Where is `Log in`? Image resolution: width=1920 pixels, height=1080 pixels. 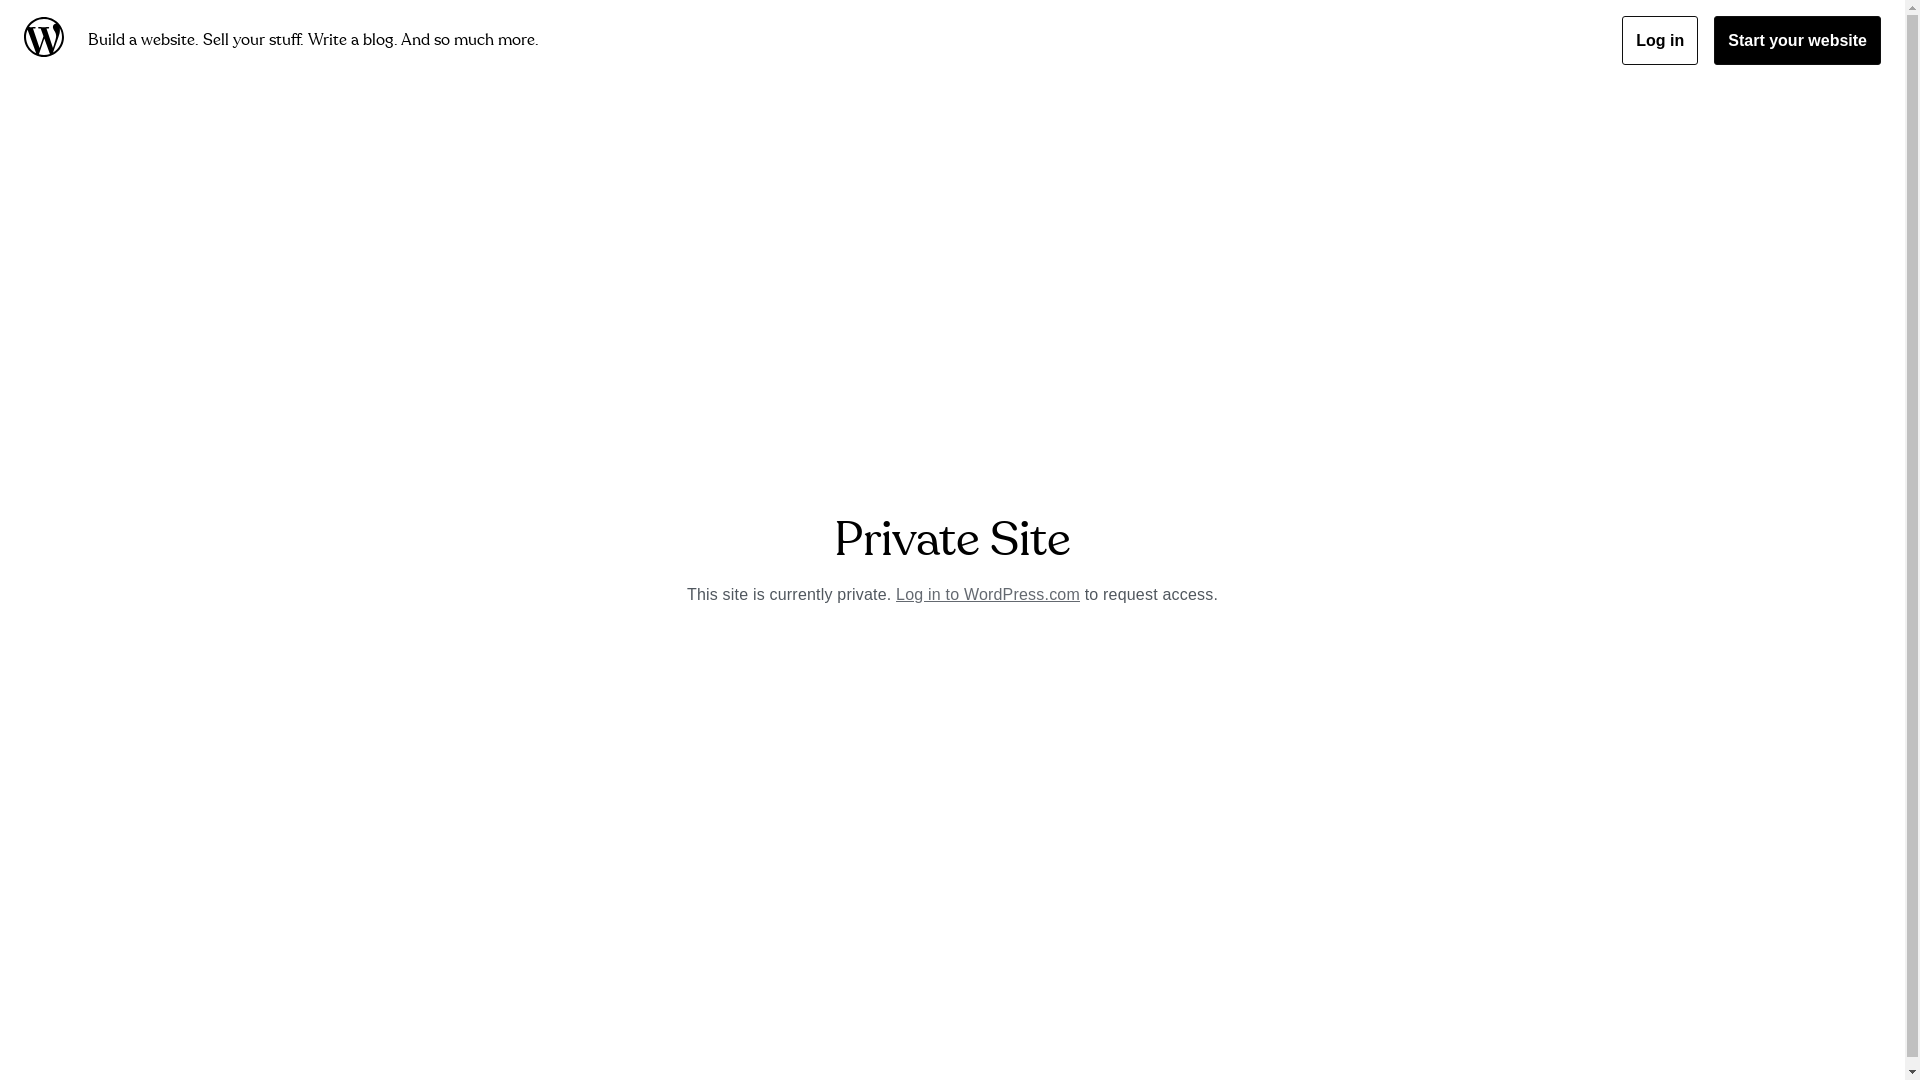
Log in is located at coordinates (1660, 40).